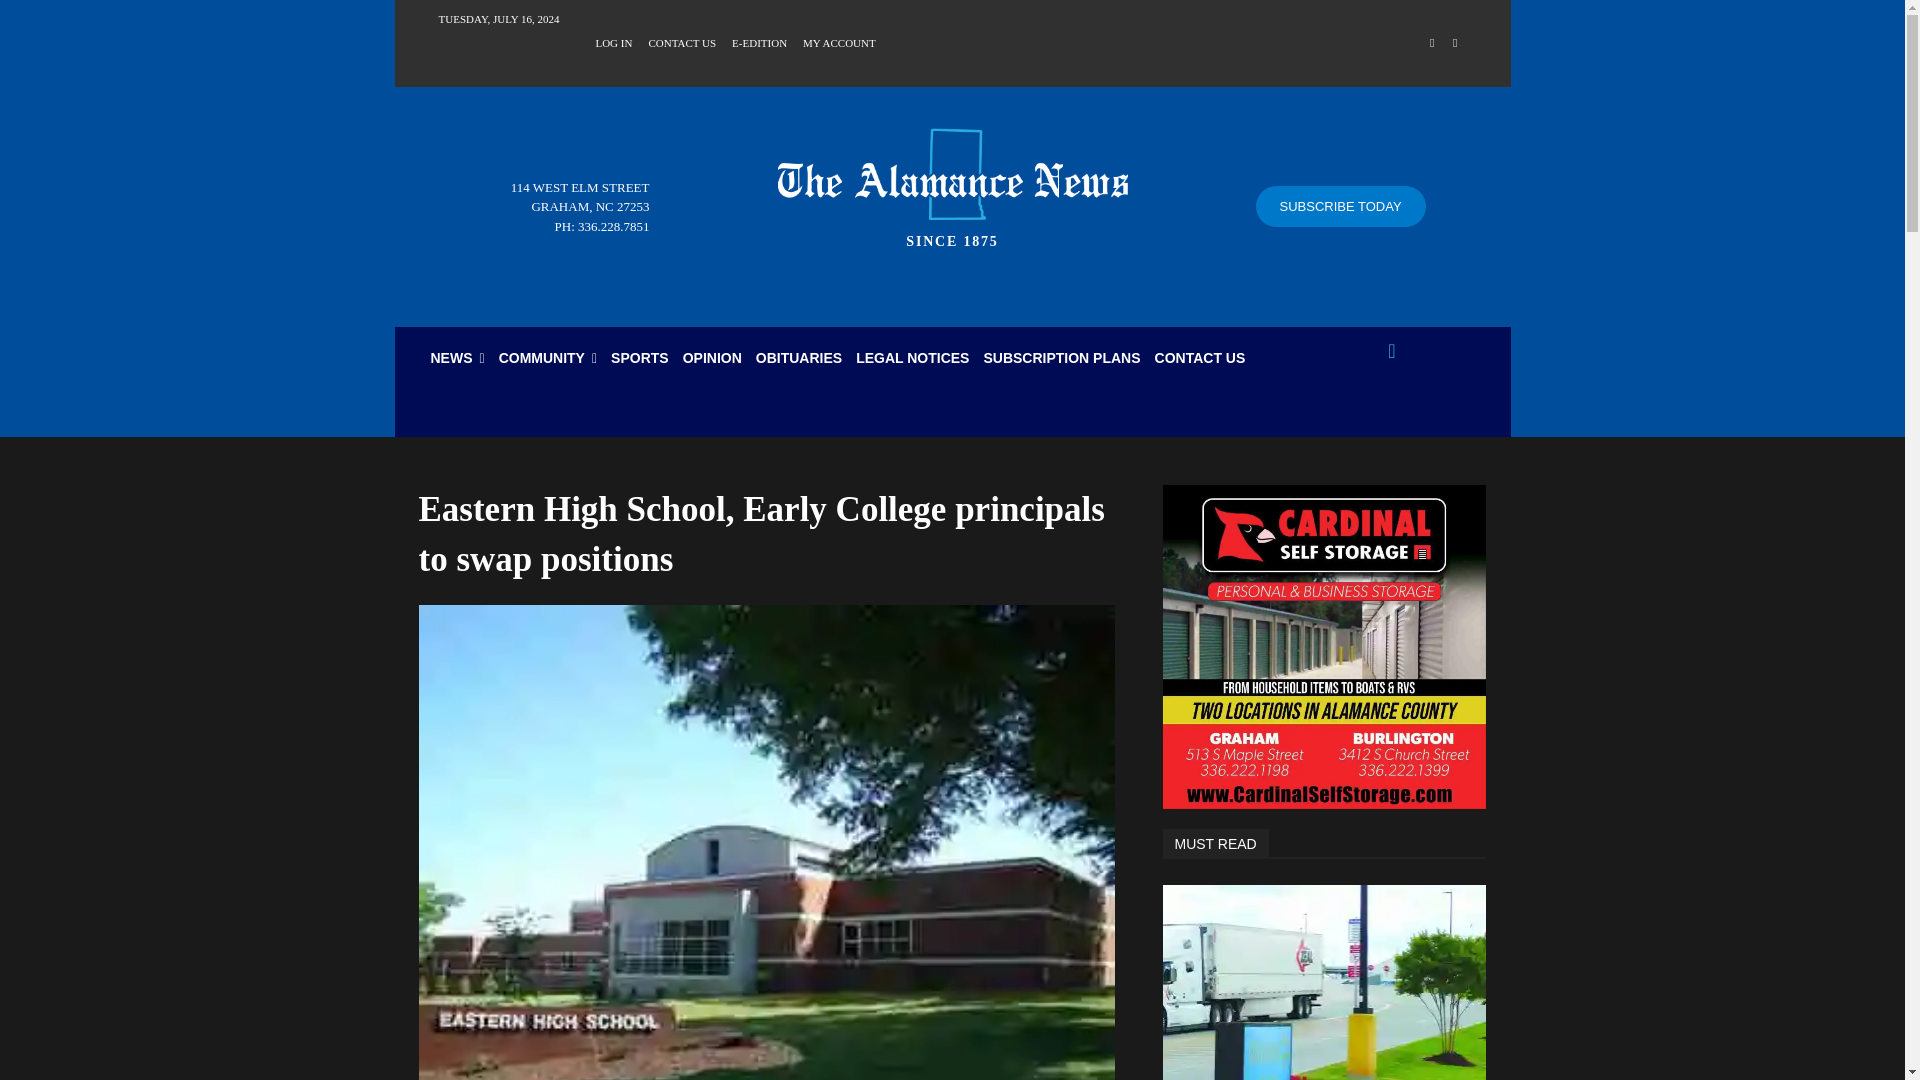 The width and height of the screenshot is (1920, 1080). Describe the element at coordinates (458, 358) in the screenshot. I see `NEWS` at that location.